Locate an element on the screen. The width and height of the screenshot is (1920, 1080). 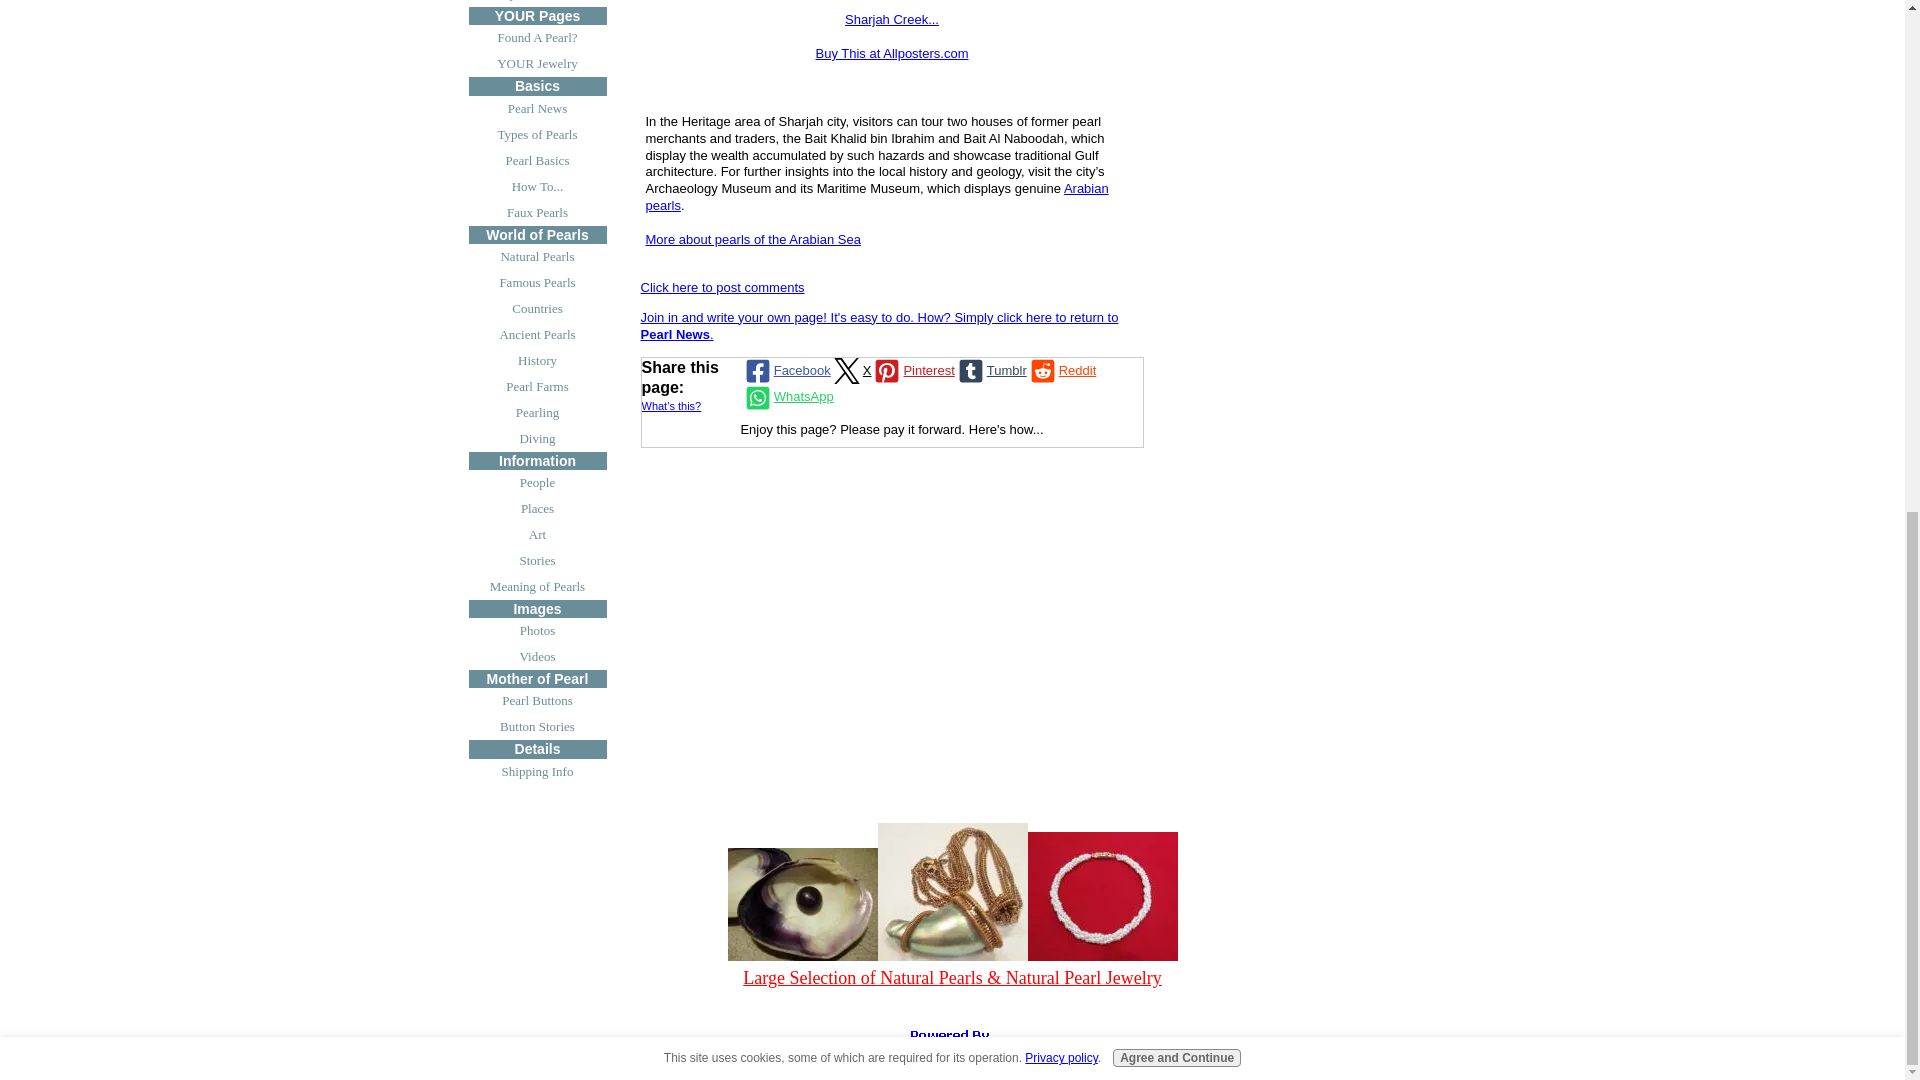
Click here to post comments is located at coordinates (722, 286).